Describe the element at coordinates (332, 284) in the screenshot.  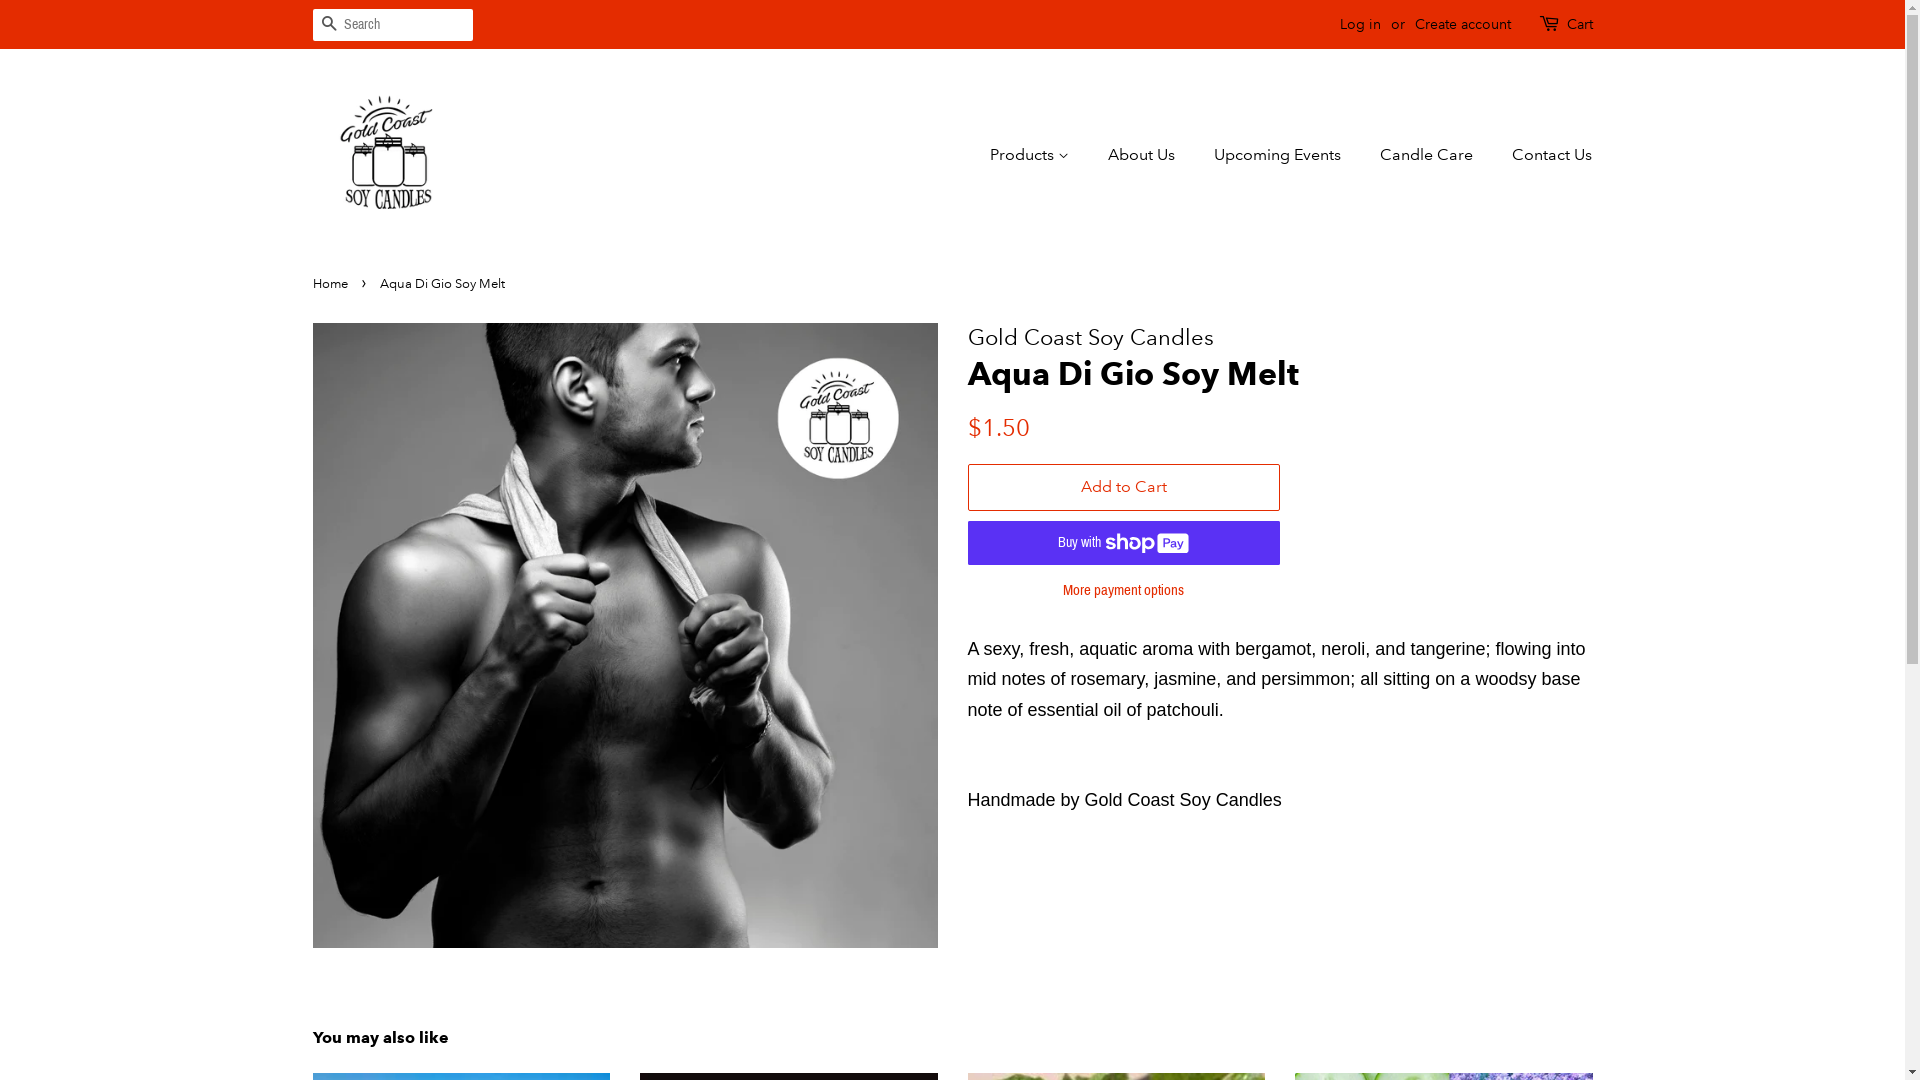
I see `Home` at that location.